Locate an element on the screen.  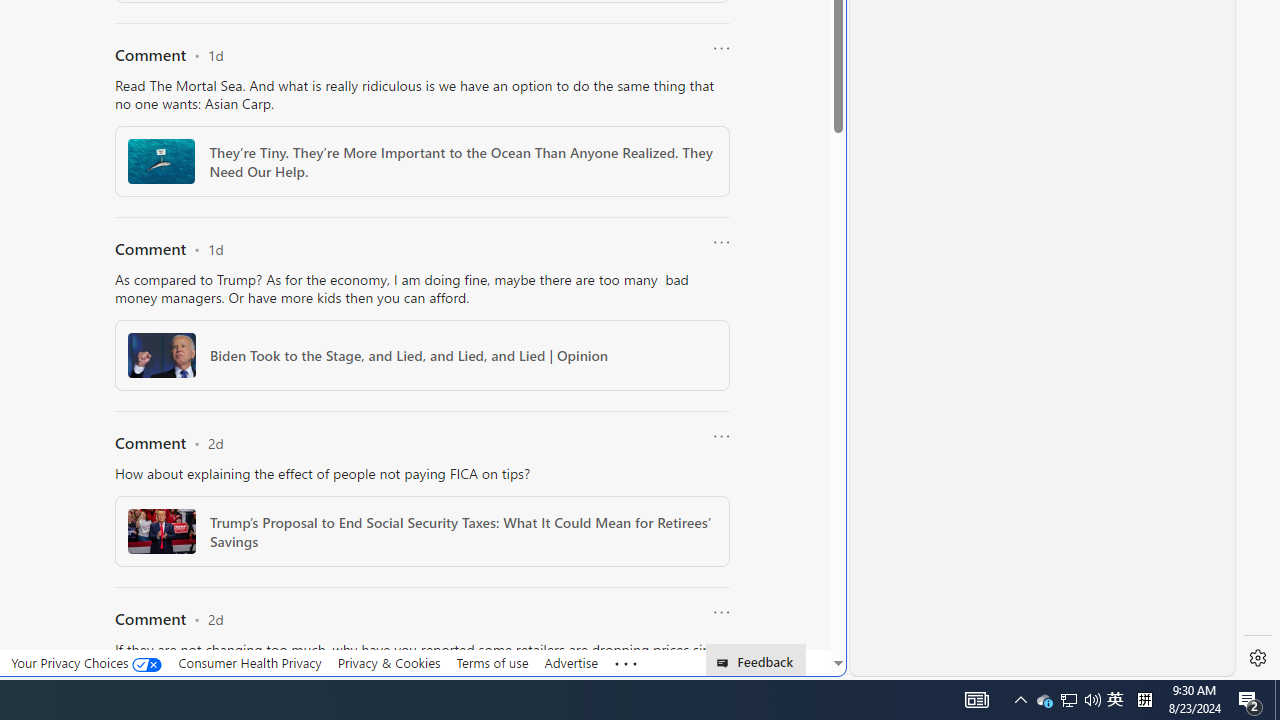
Content thumbnail is located at coordinates (160, 531).